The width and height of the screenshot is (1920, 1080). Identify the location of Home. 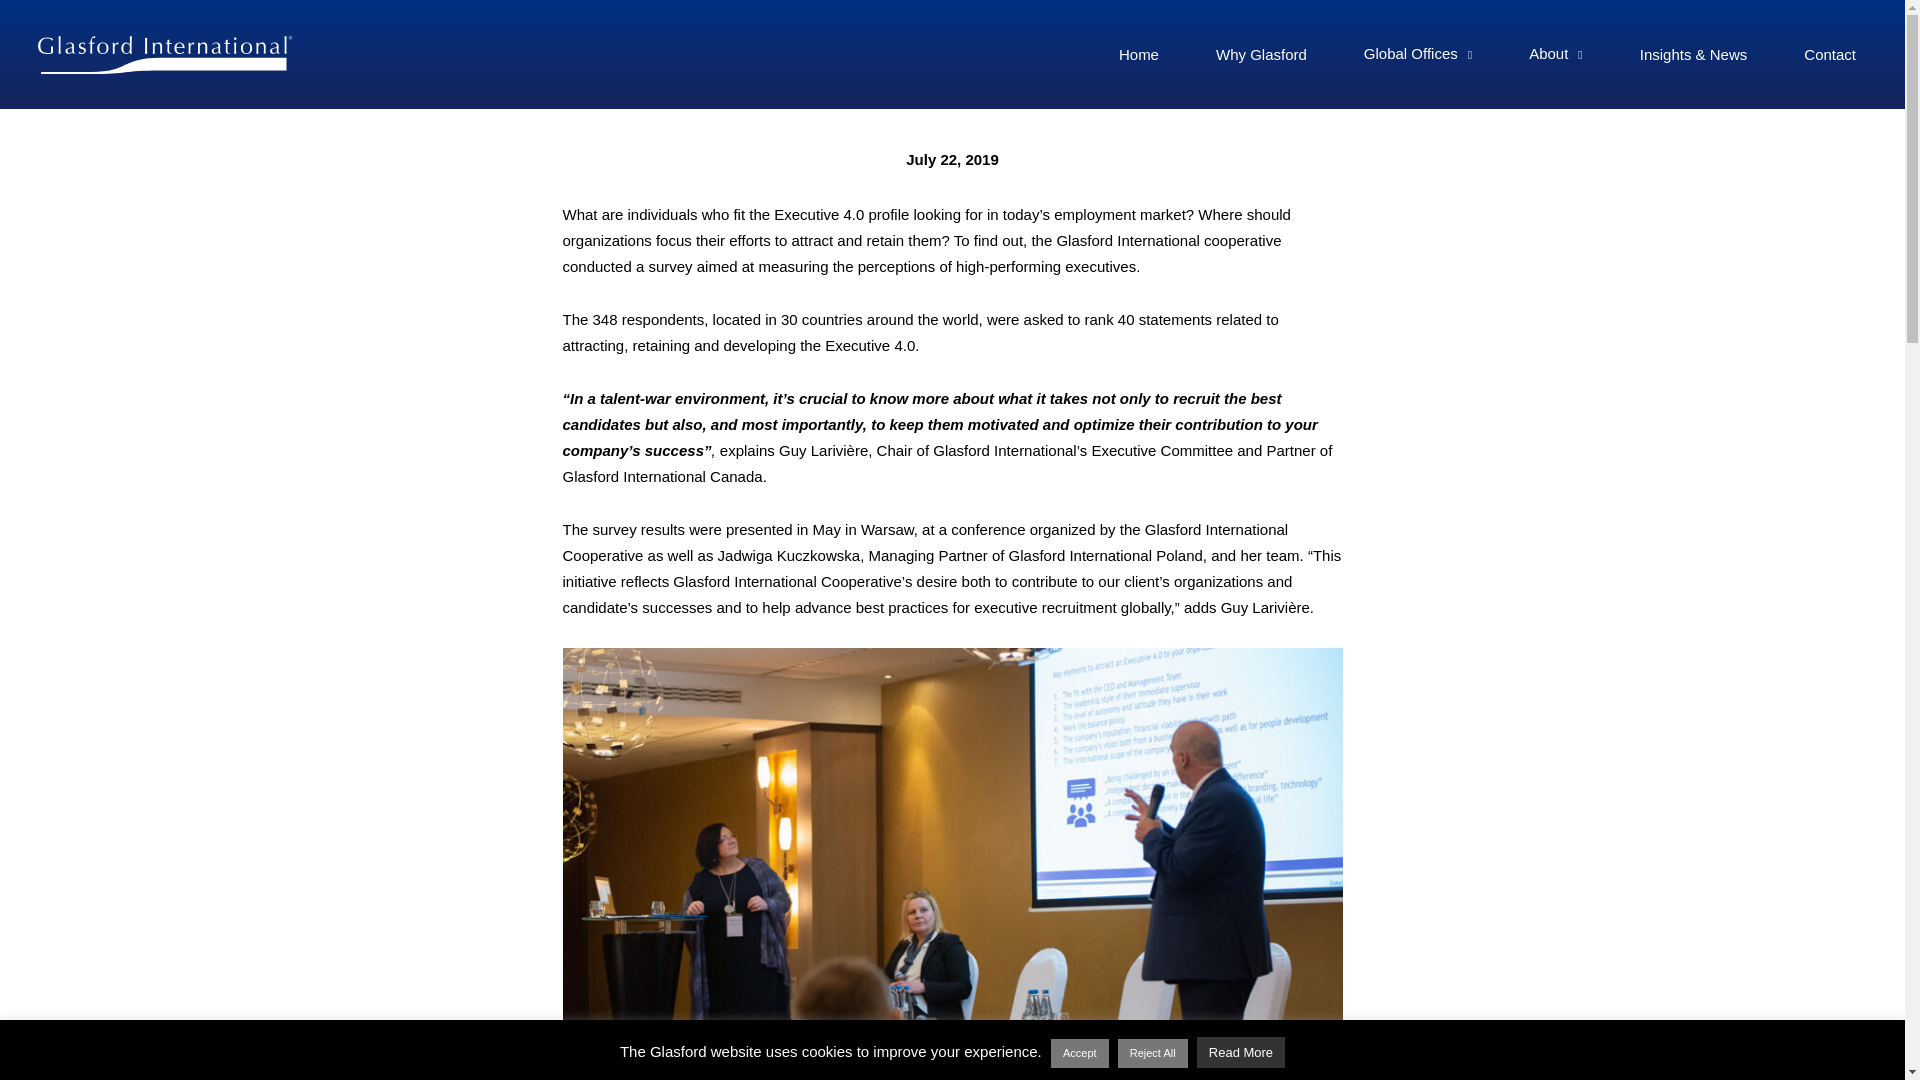
(1139, 54).